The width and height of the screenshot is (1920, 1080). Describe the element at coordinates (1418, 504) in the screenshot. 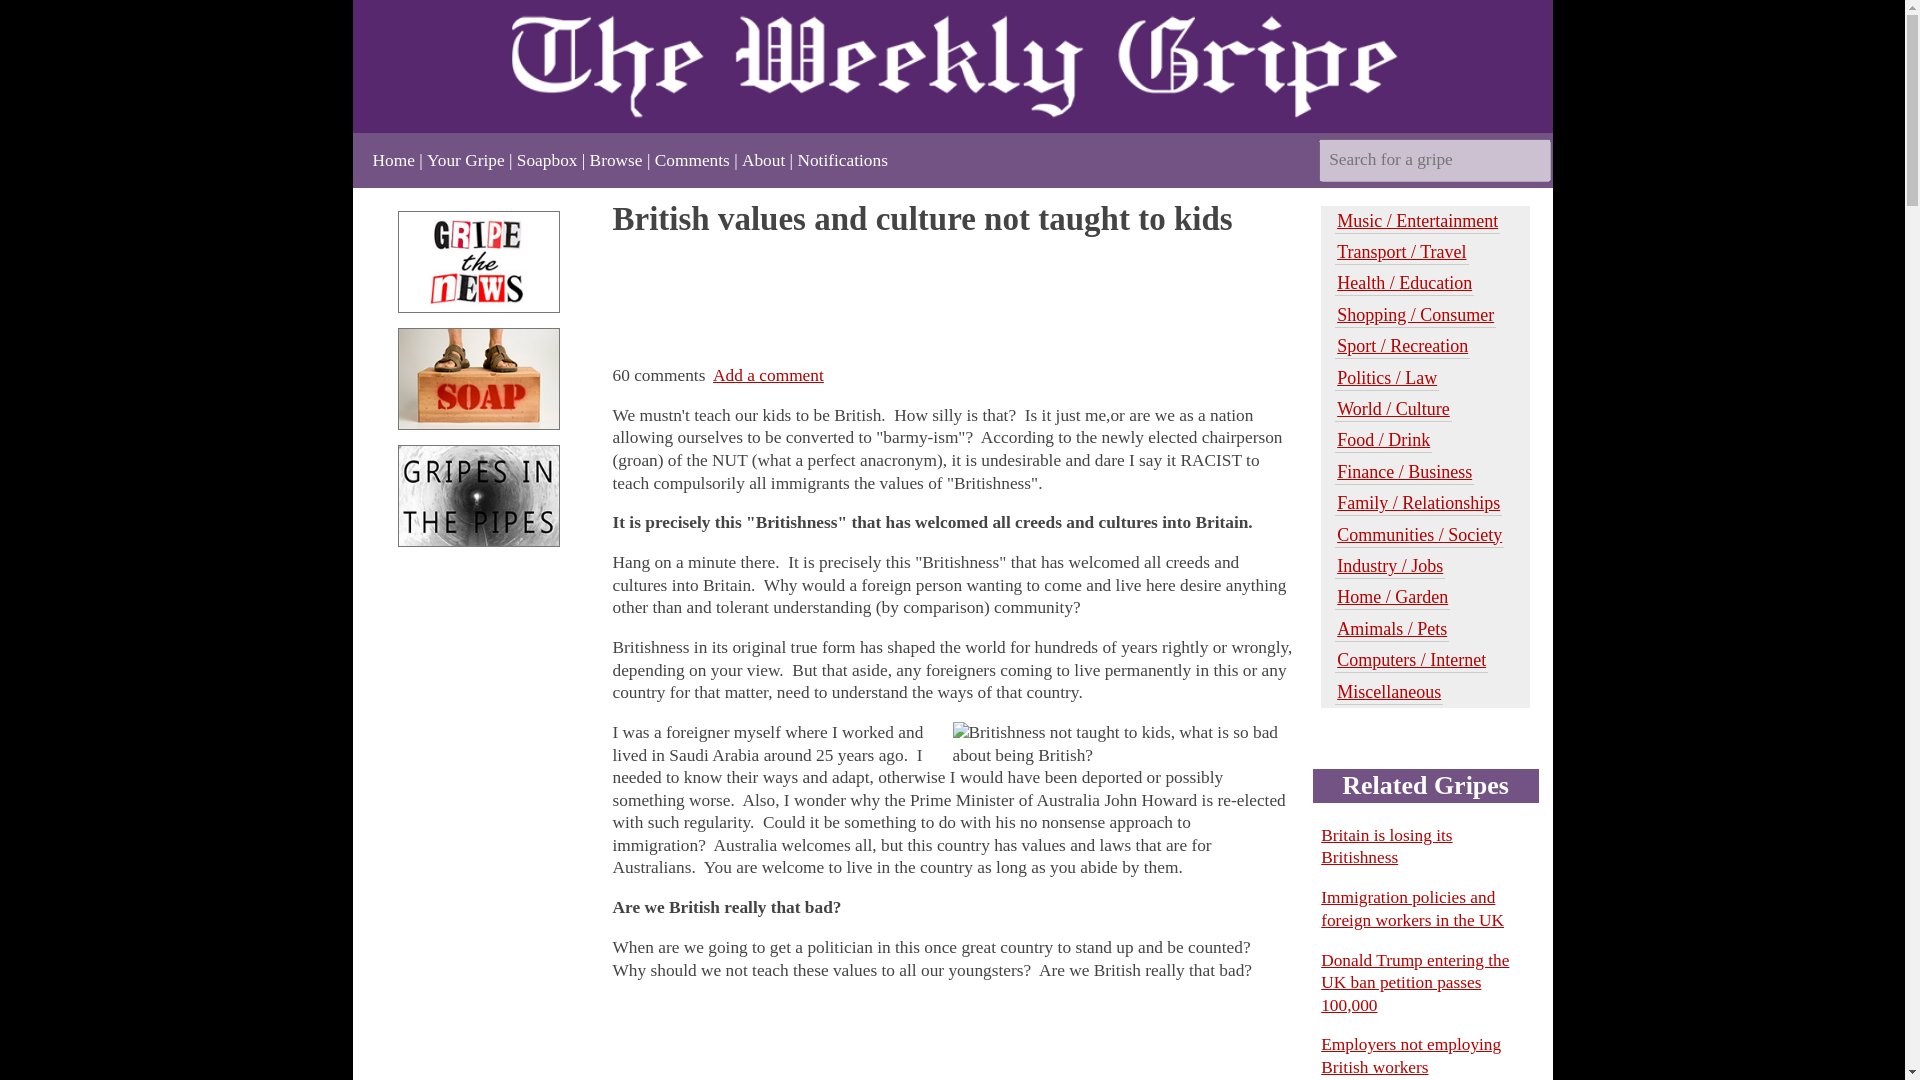

I see `Family and Relationships` at that location.